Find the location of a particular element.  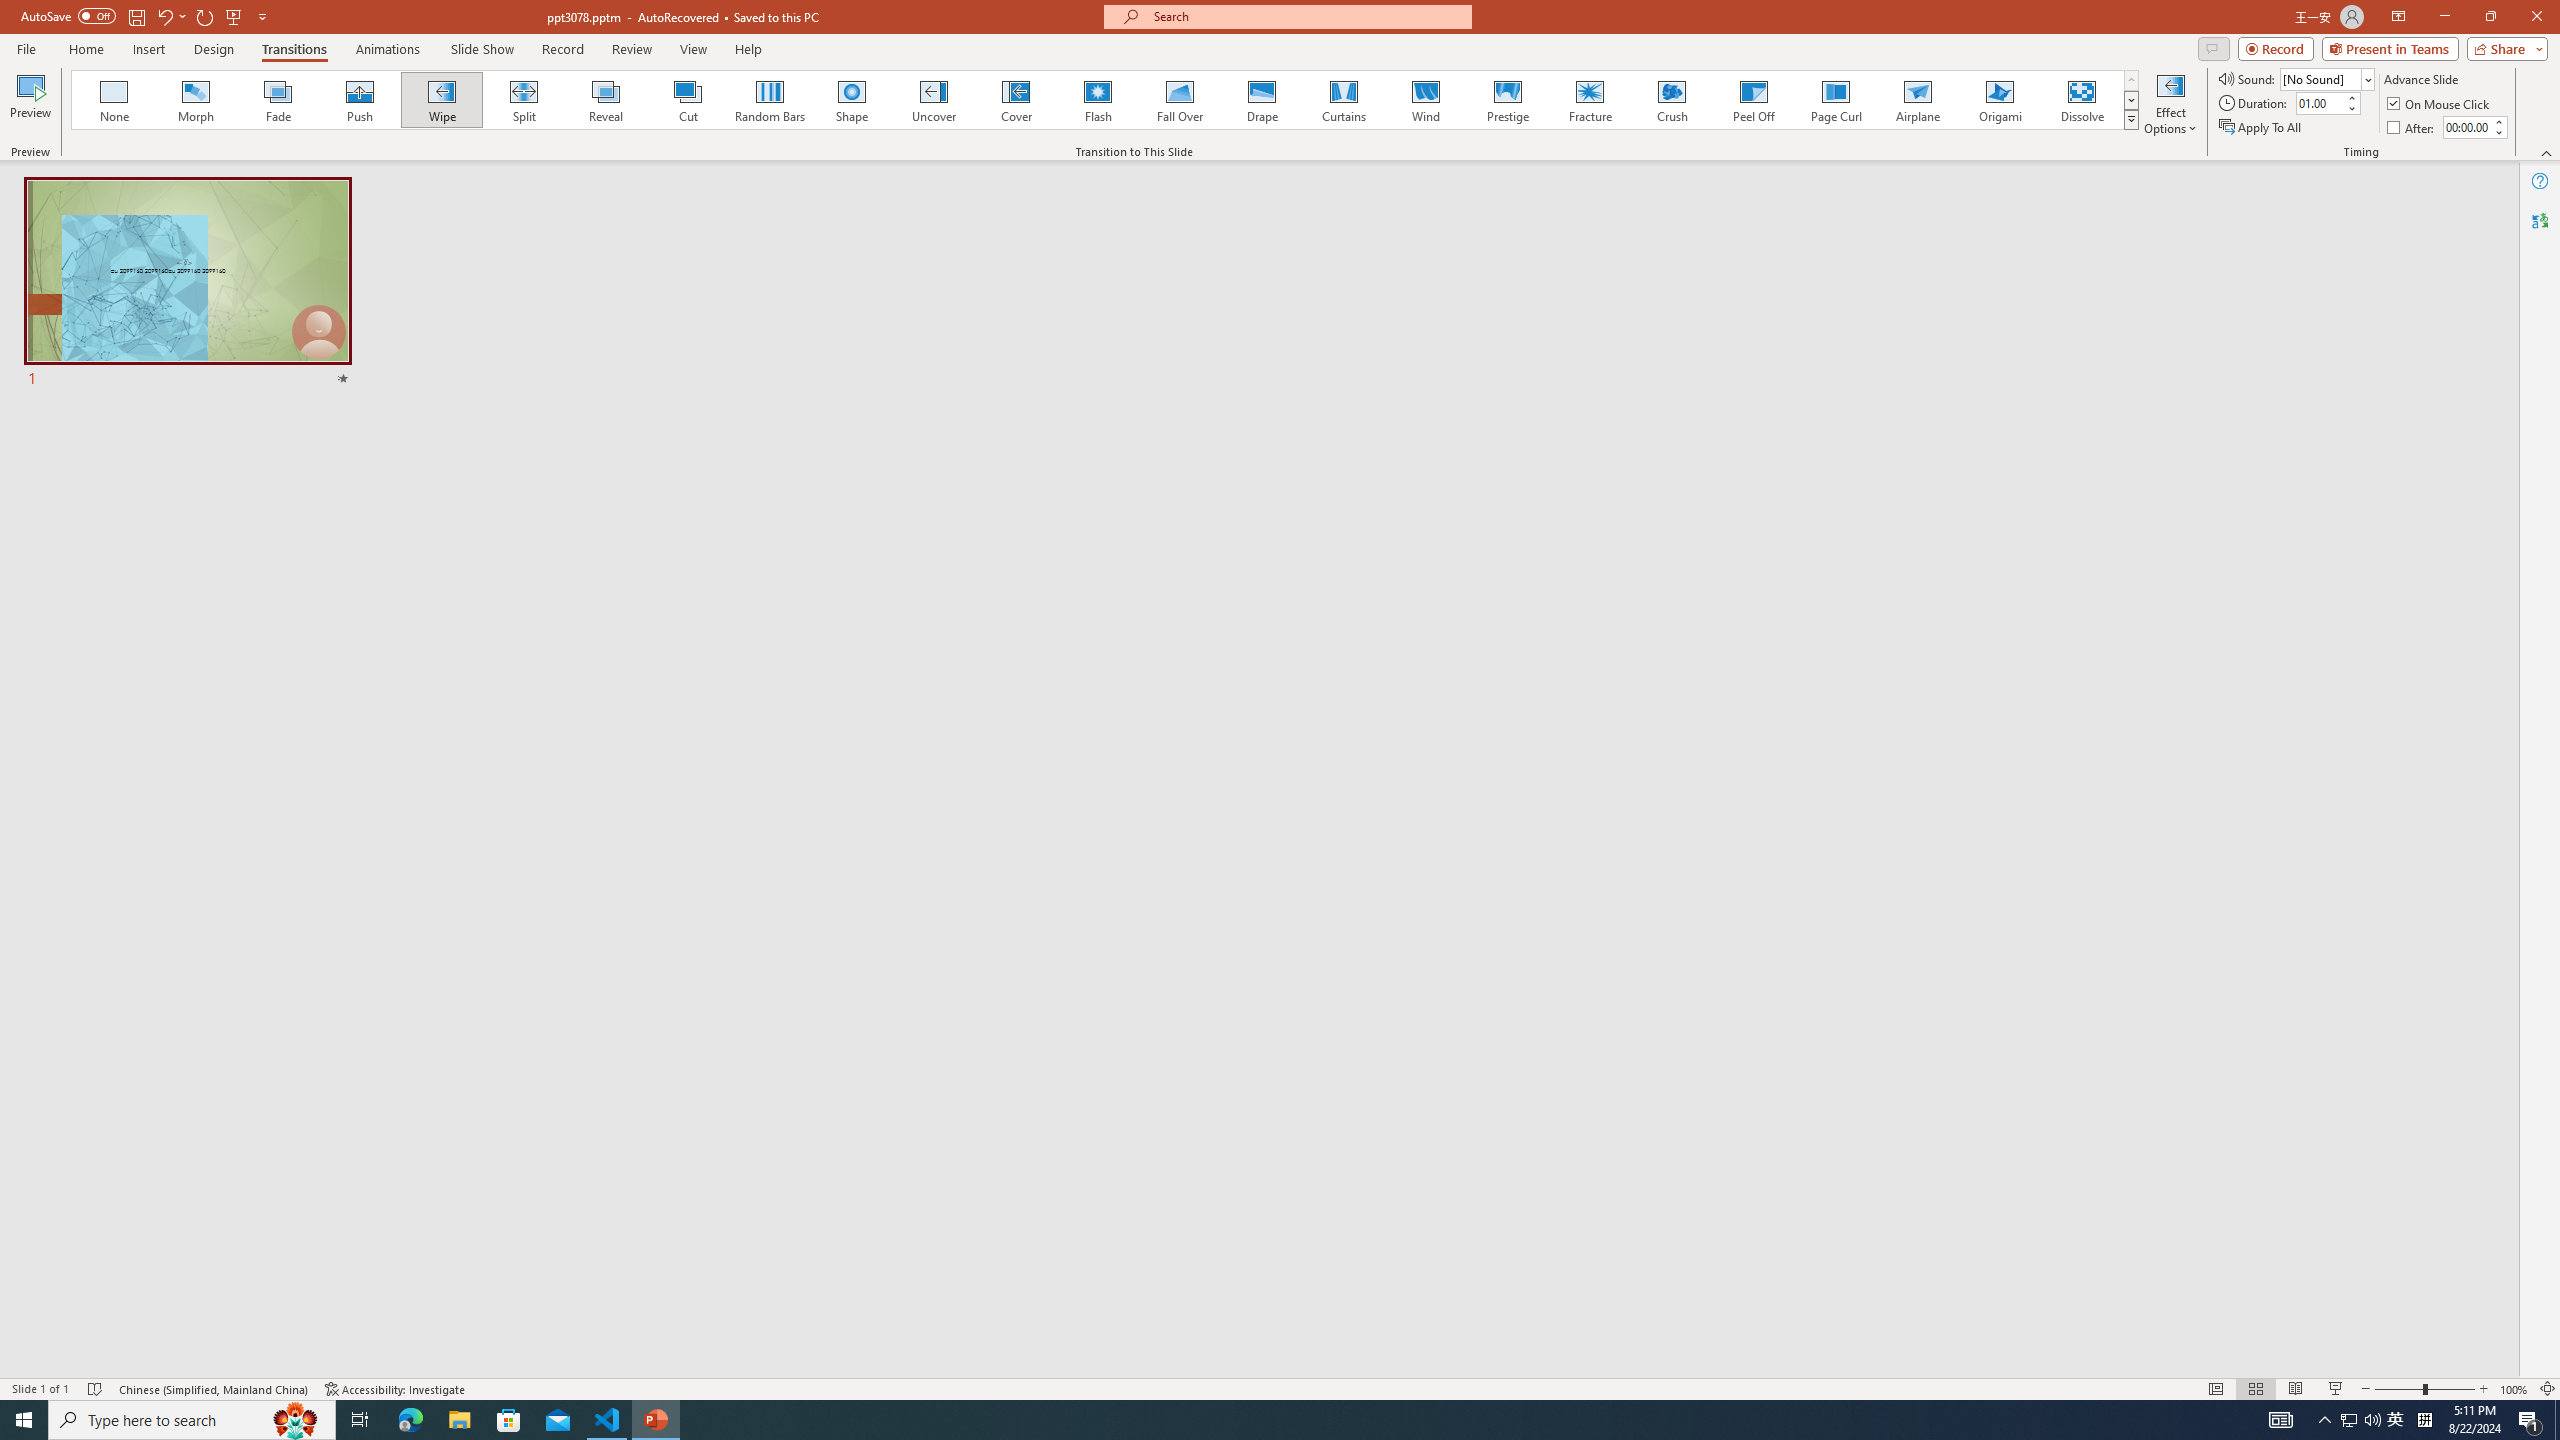

Sound is located at coordinates (2328, 78).